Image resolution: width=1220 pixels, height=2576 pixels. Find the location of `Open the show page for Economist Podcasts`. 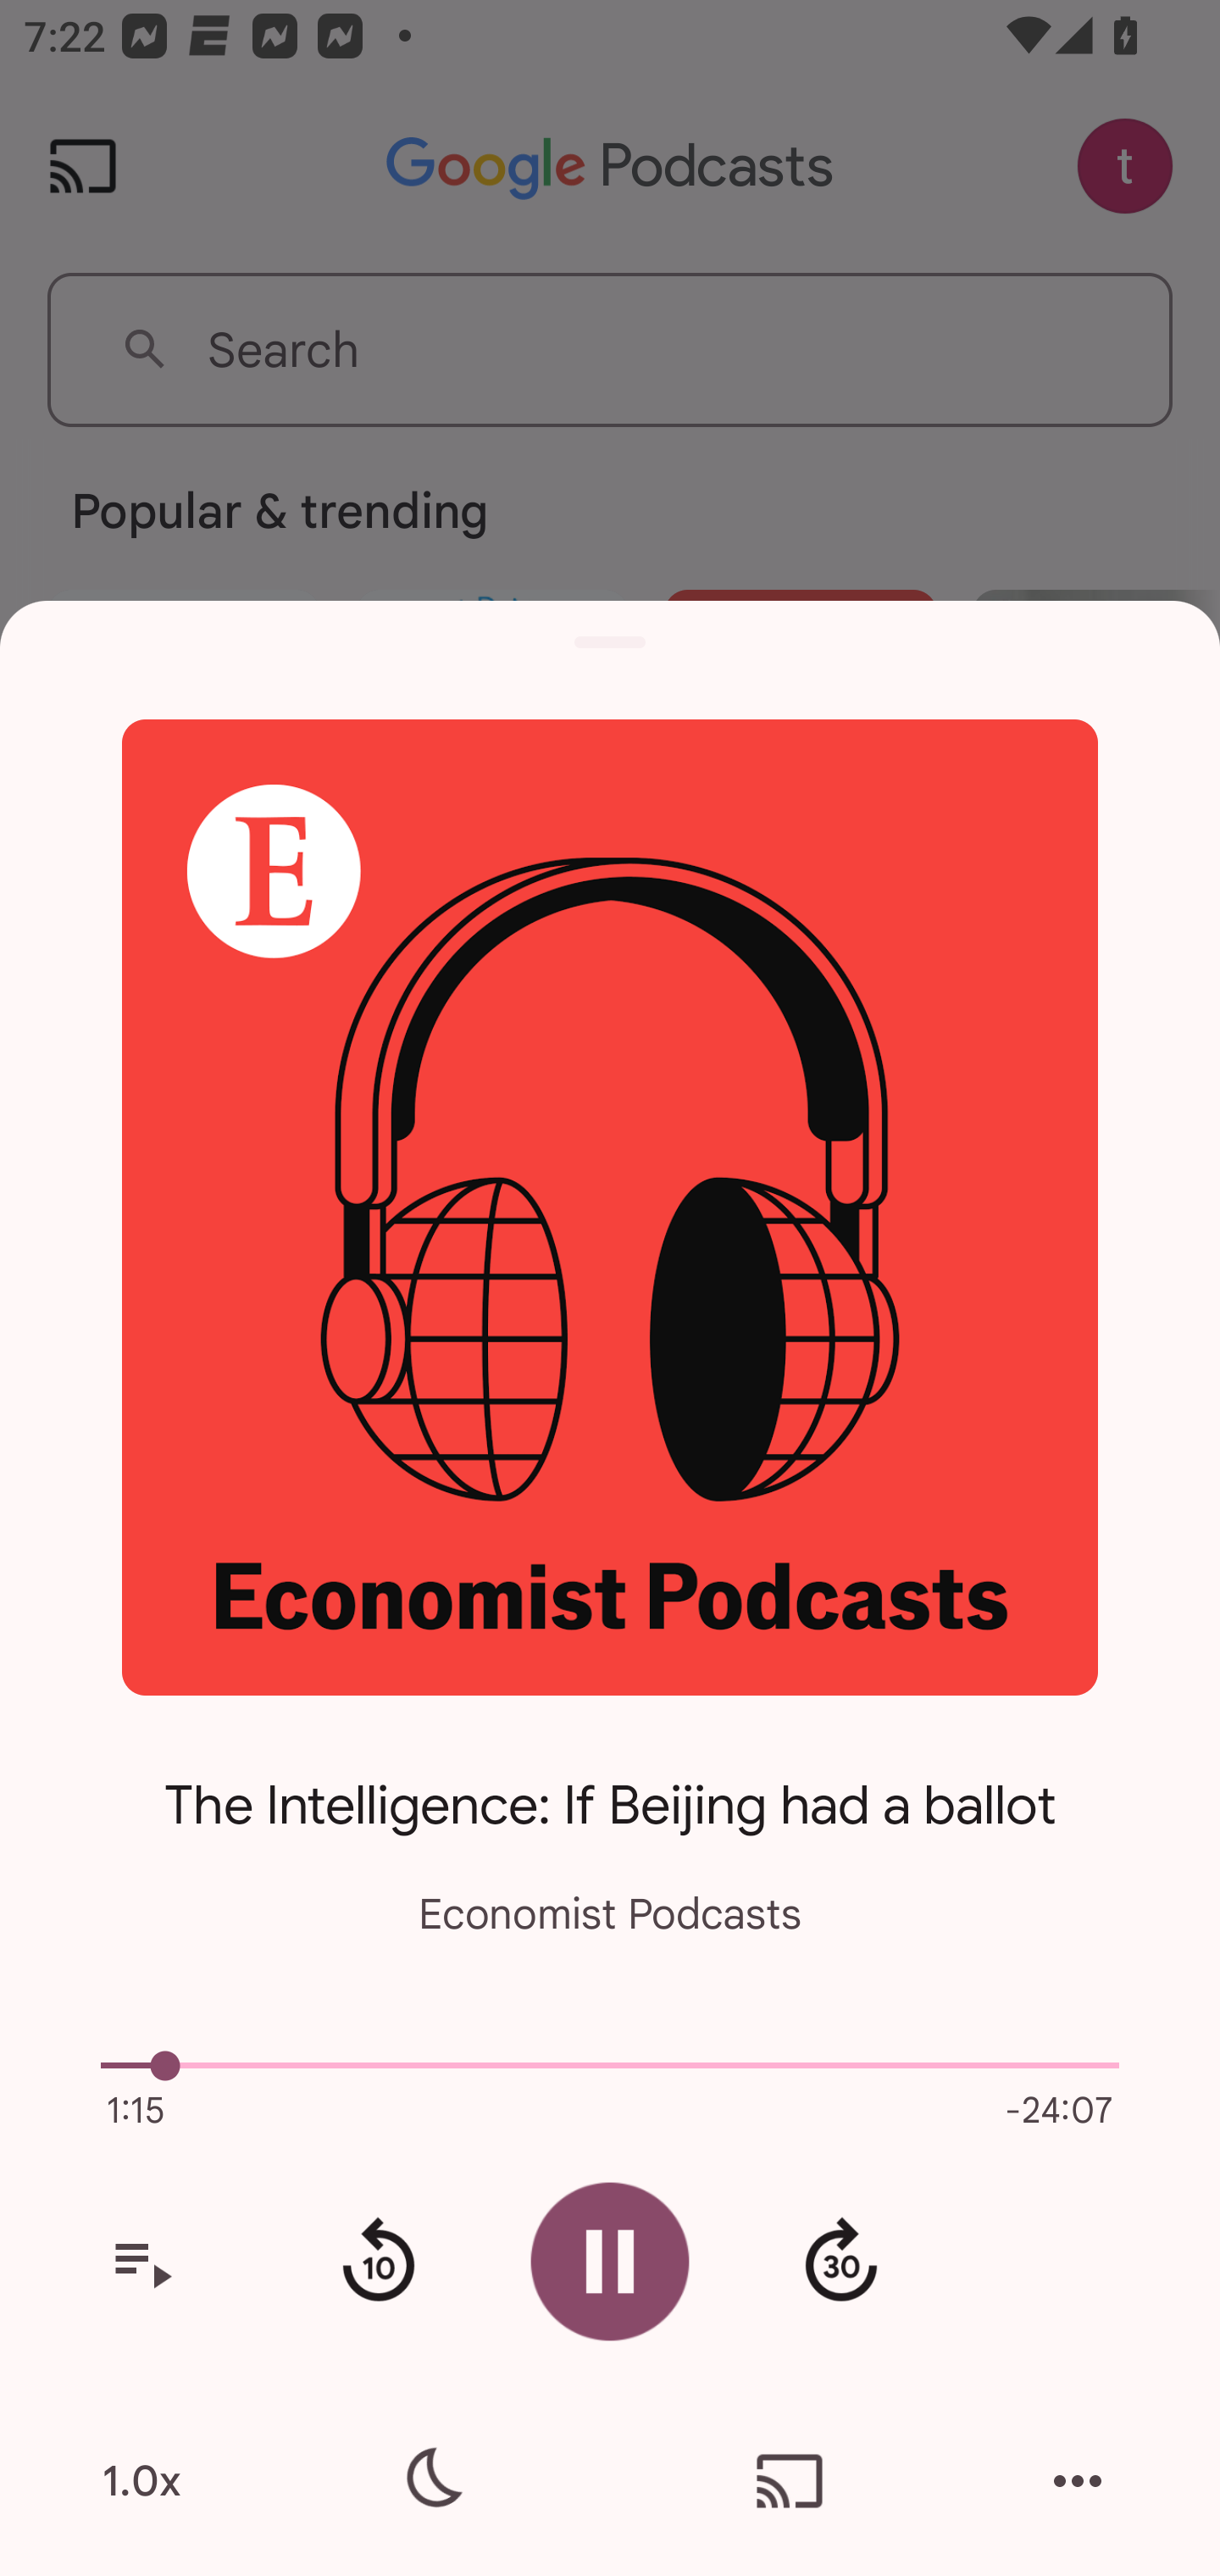

Open the show page for Economist Podcasts is located at coordinates (610, 1207).